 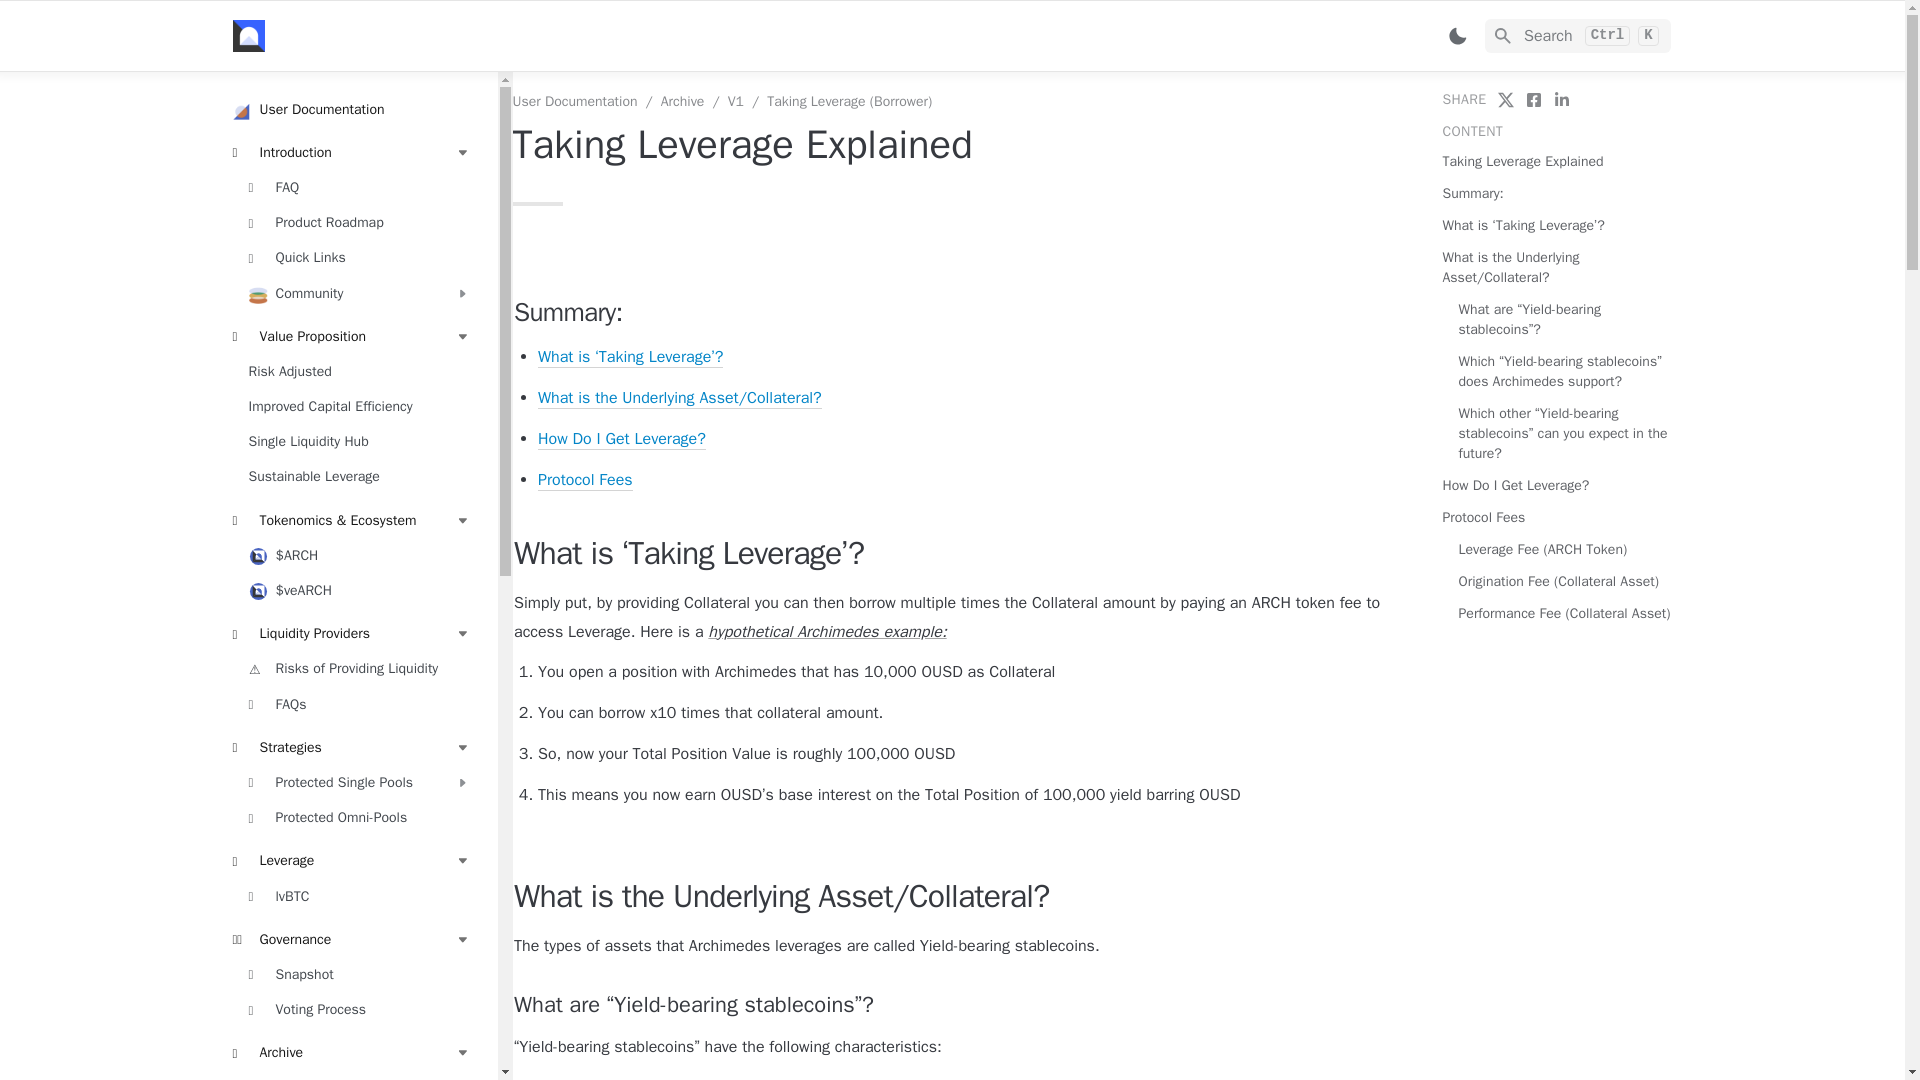 What do you see at coordinates (359, 1076) in the screenshot?
I see `Single Liquidity Hub` at bounding box center [359, 1076].